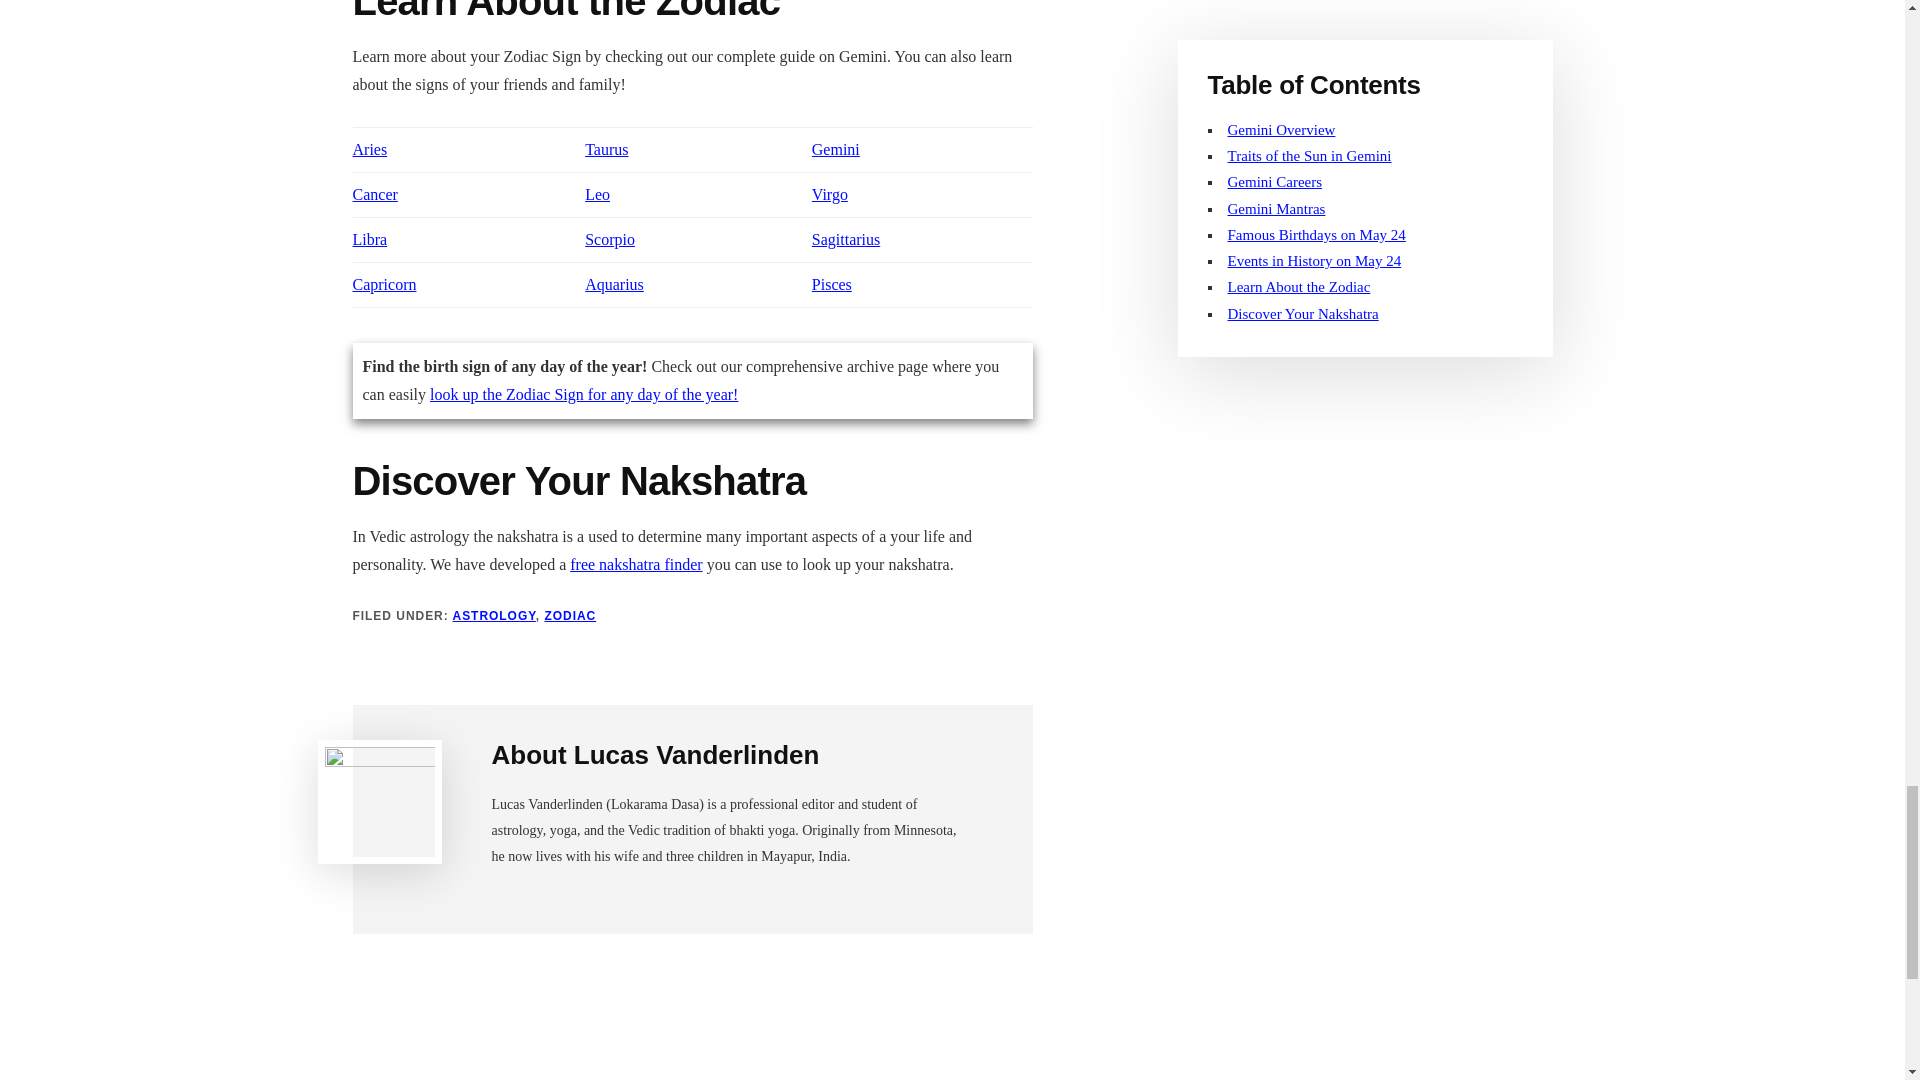 This screenshot has height=1080, width=1920. Describe the element at coordinates (598, 194) in the screenshot. I see `Leo` at that location.